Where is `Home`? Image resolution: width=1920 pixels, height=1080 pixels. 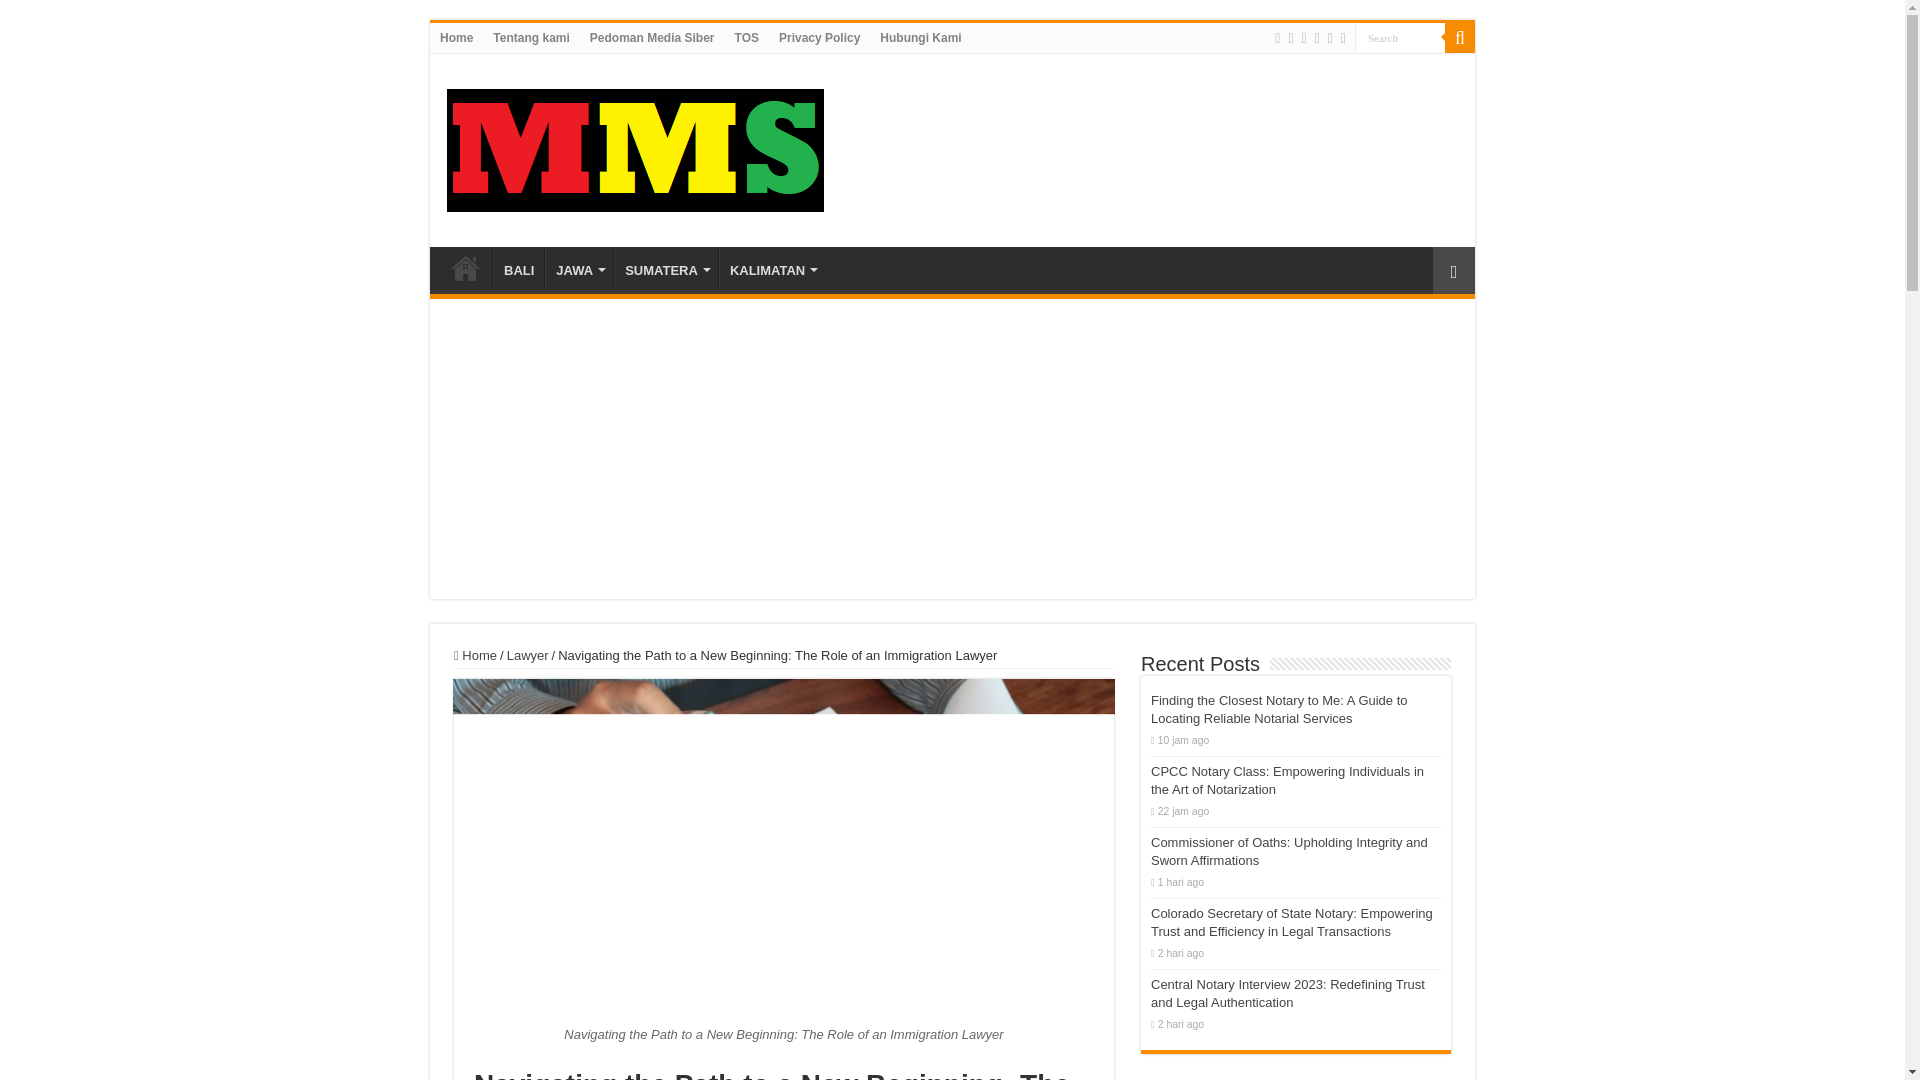 Home is located at coordinates (456, 37).